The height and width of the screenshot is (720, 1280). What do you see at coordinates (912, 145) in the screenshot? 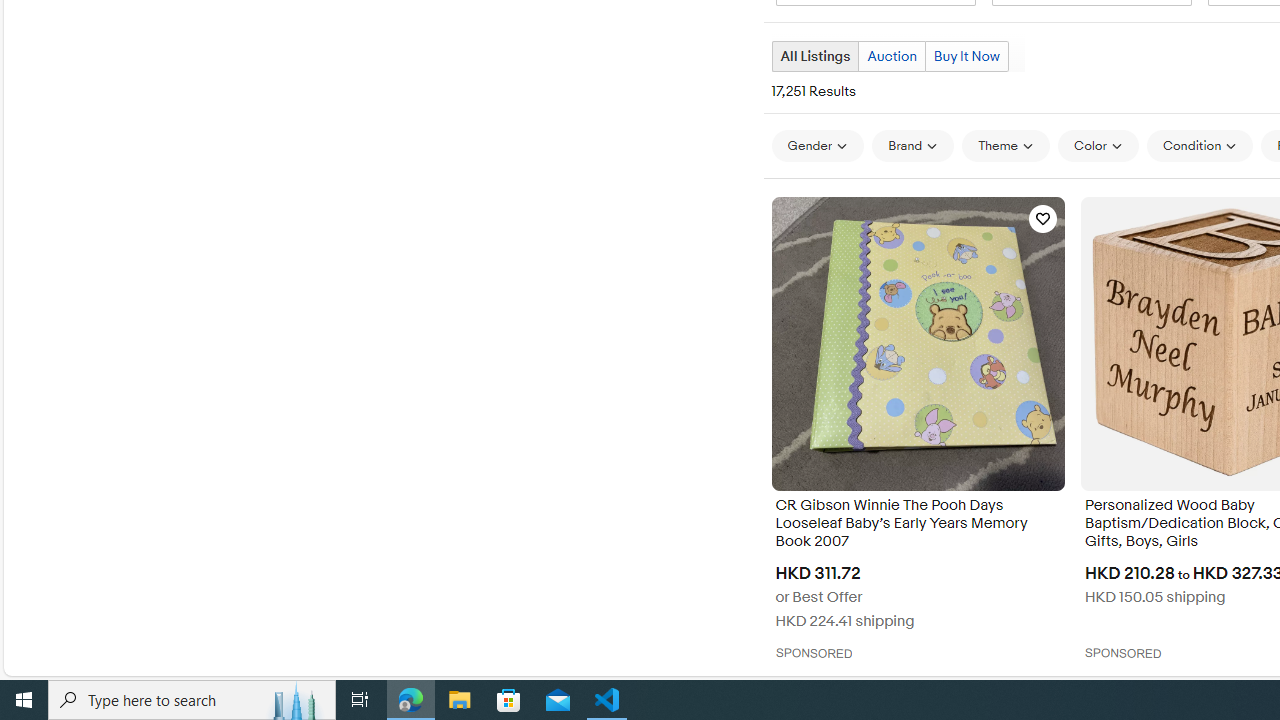
I see `Brand` at bounding box center [912, 145].